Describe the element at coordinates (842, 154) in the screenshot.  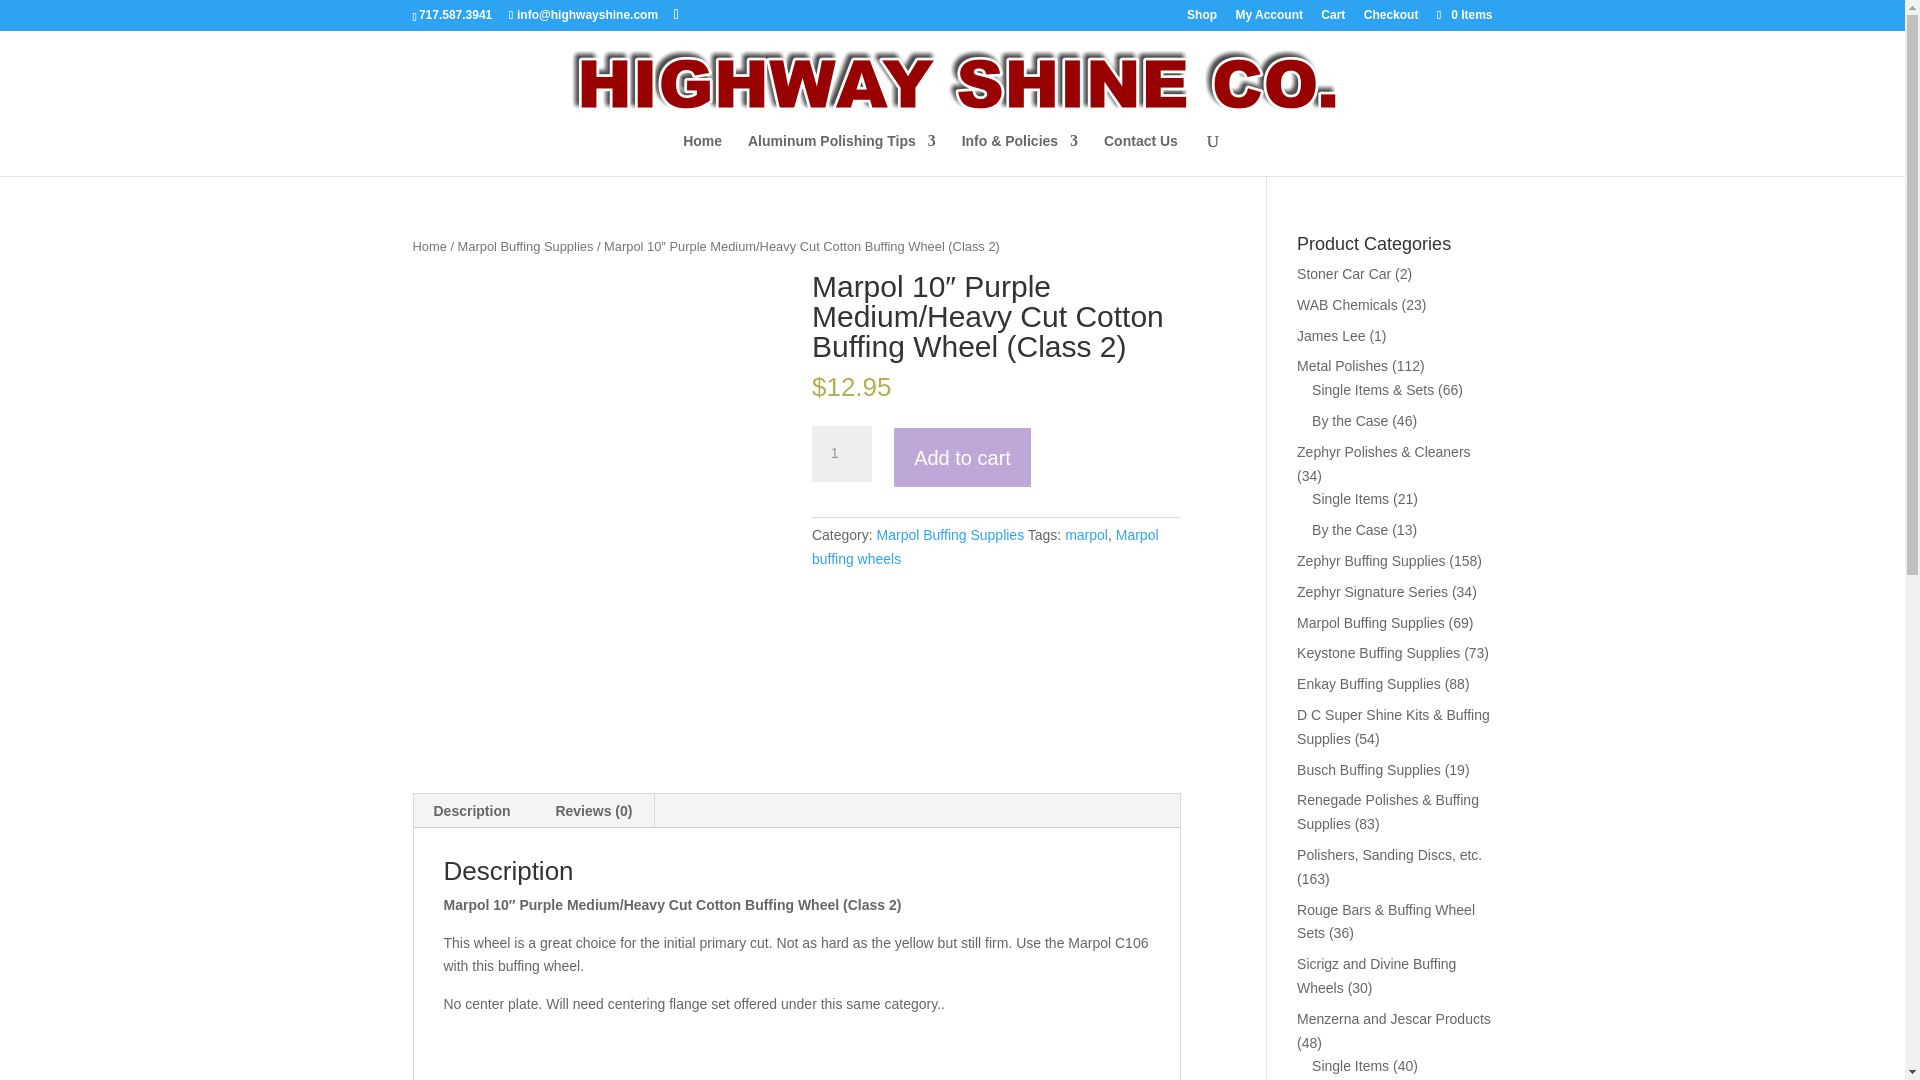
I see `Aluminum Polishing Tips` at that location.